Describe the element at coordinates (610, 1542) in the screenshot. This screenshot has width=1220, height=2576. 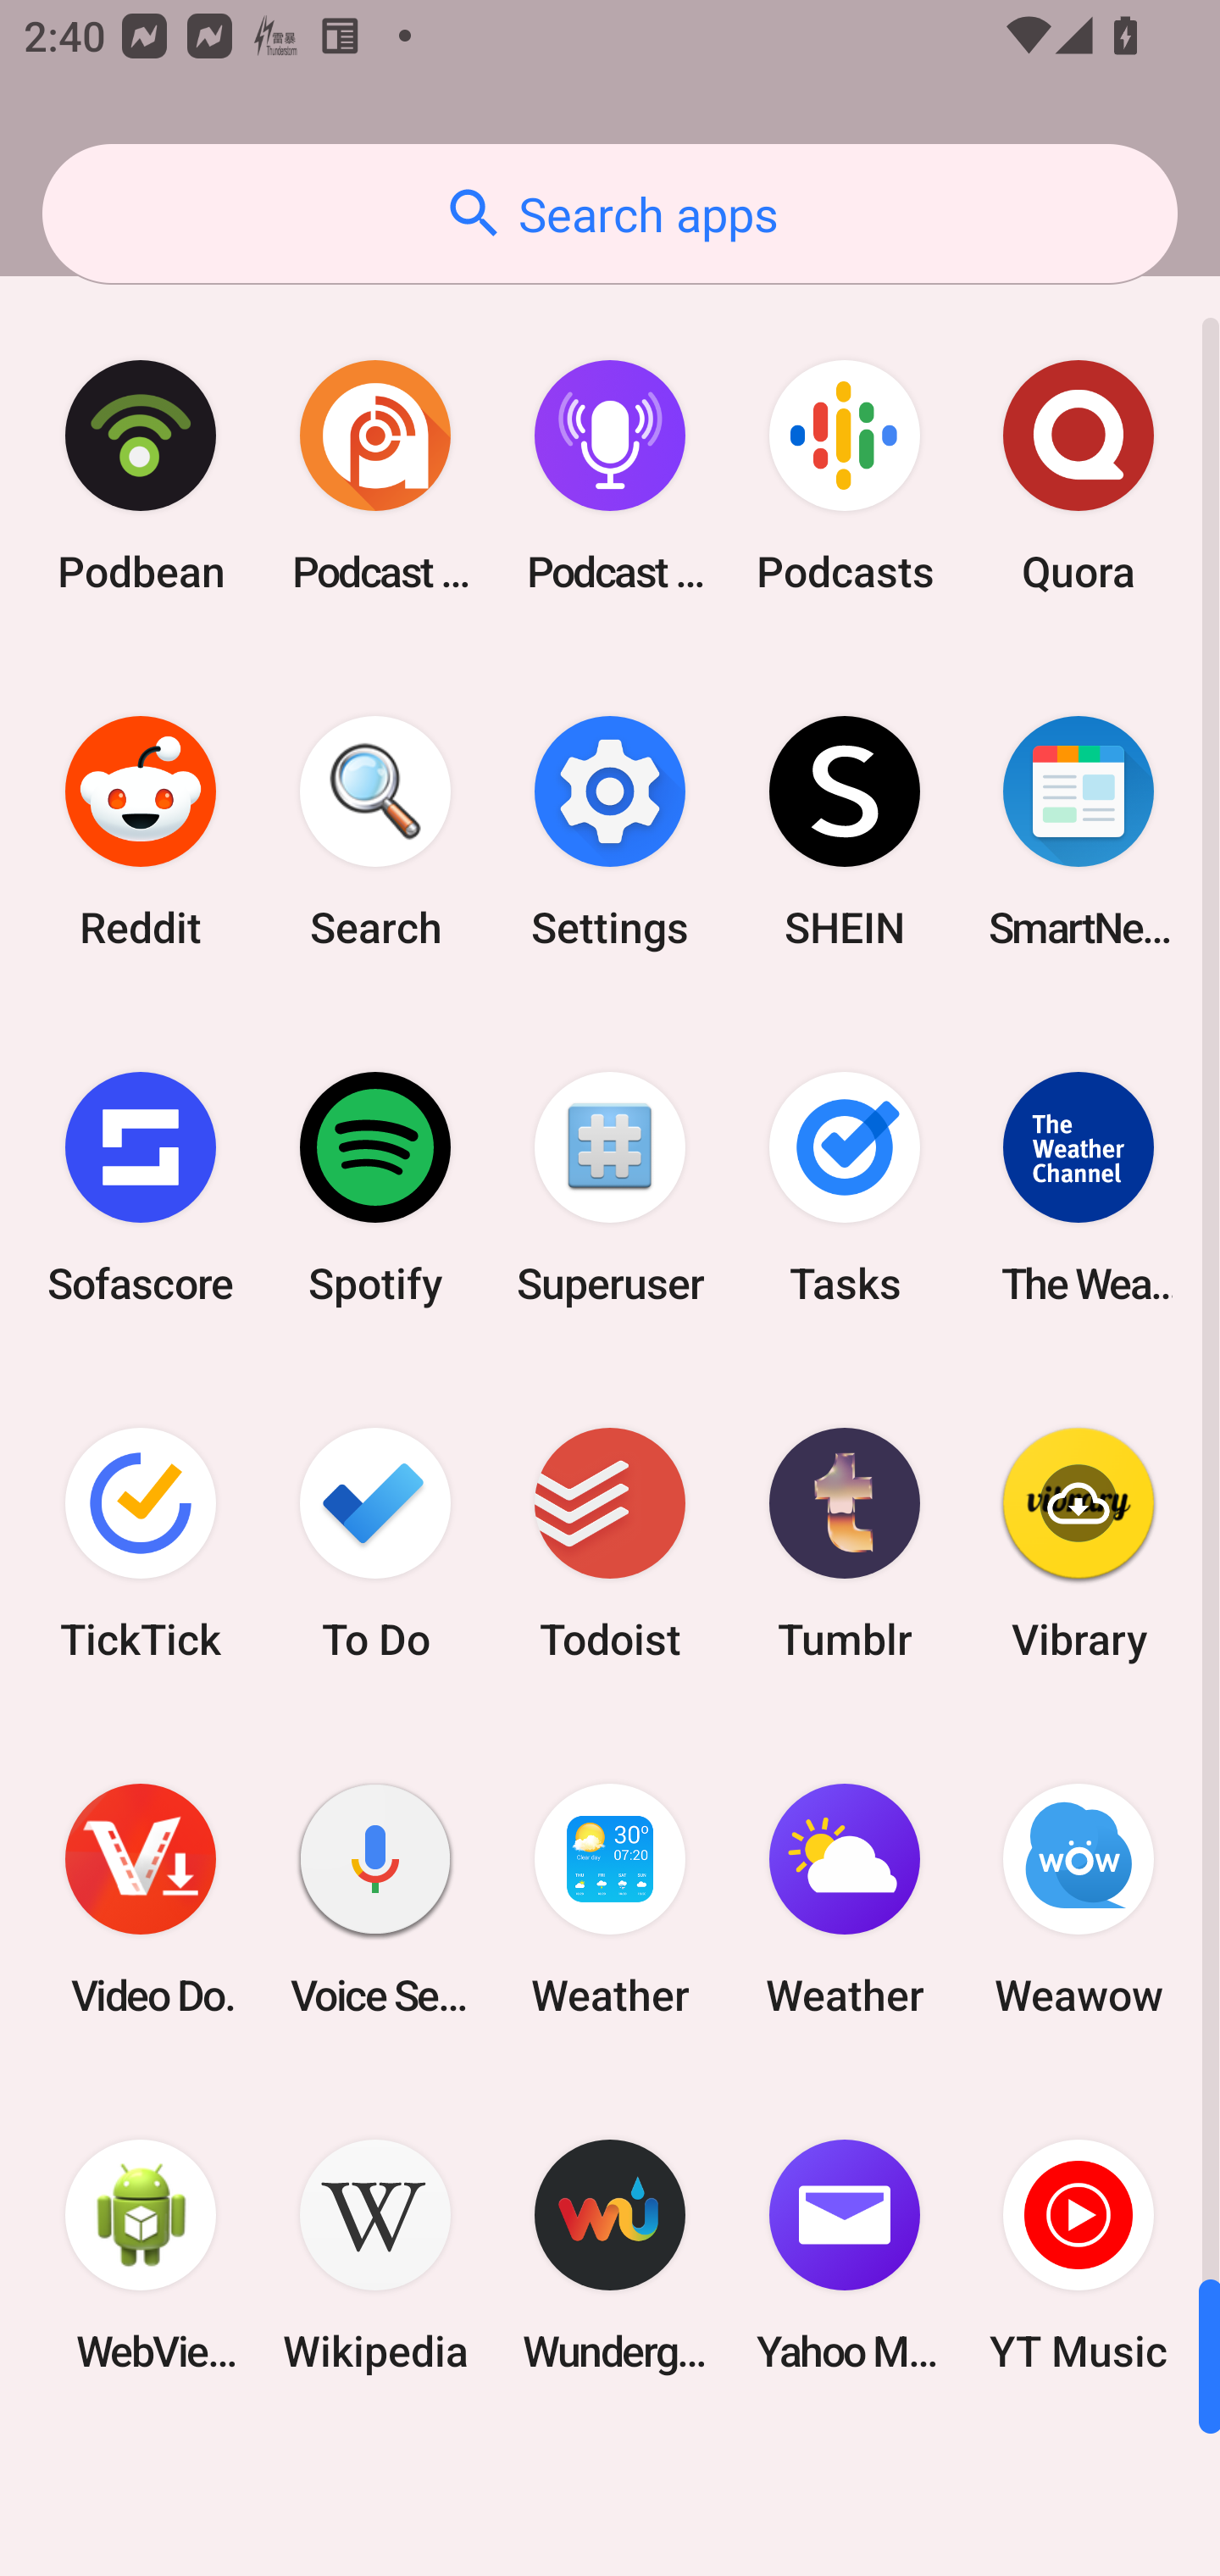
I see `Todoist` at that location.